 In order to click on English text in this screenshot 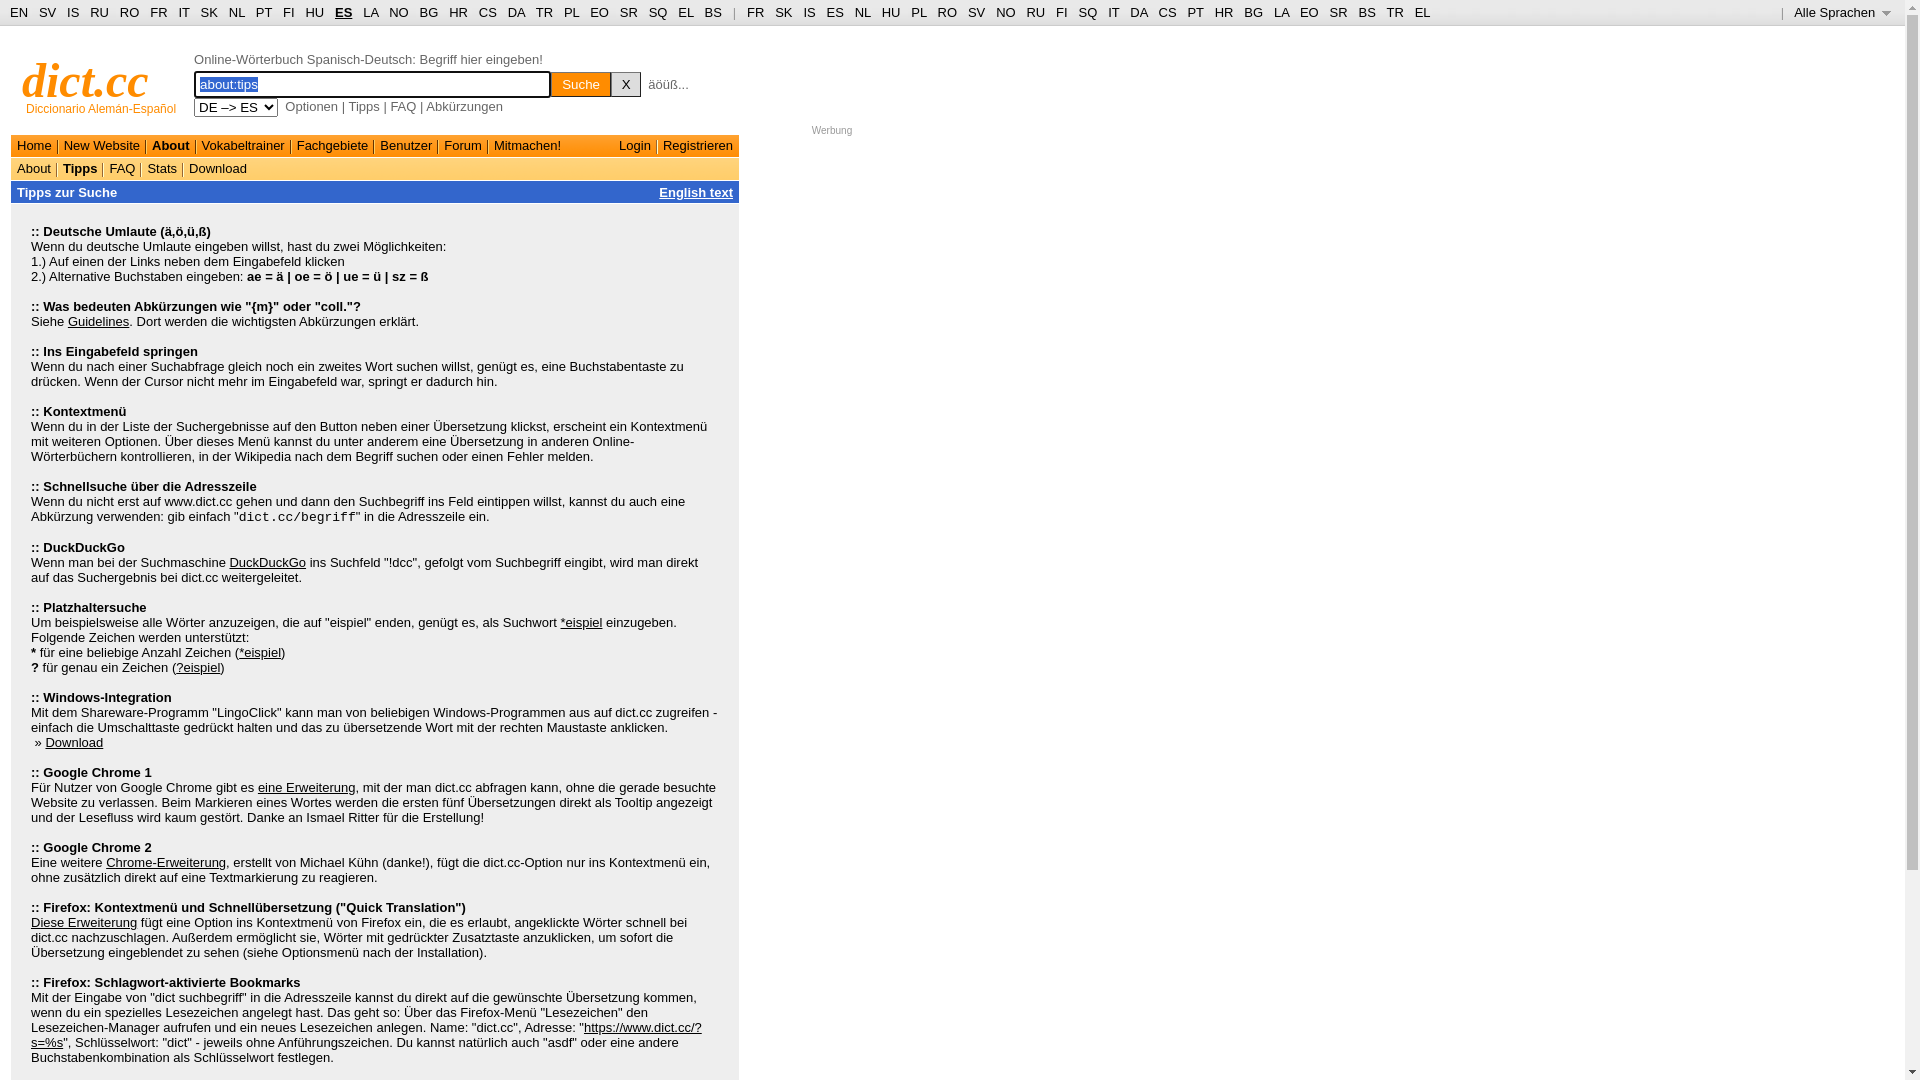, I will do `click(696, 192)`.